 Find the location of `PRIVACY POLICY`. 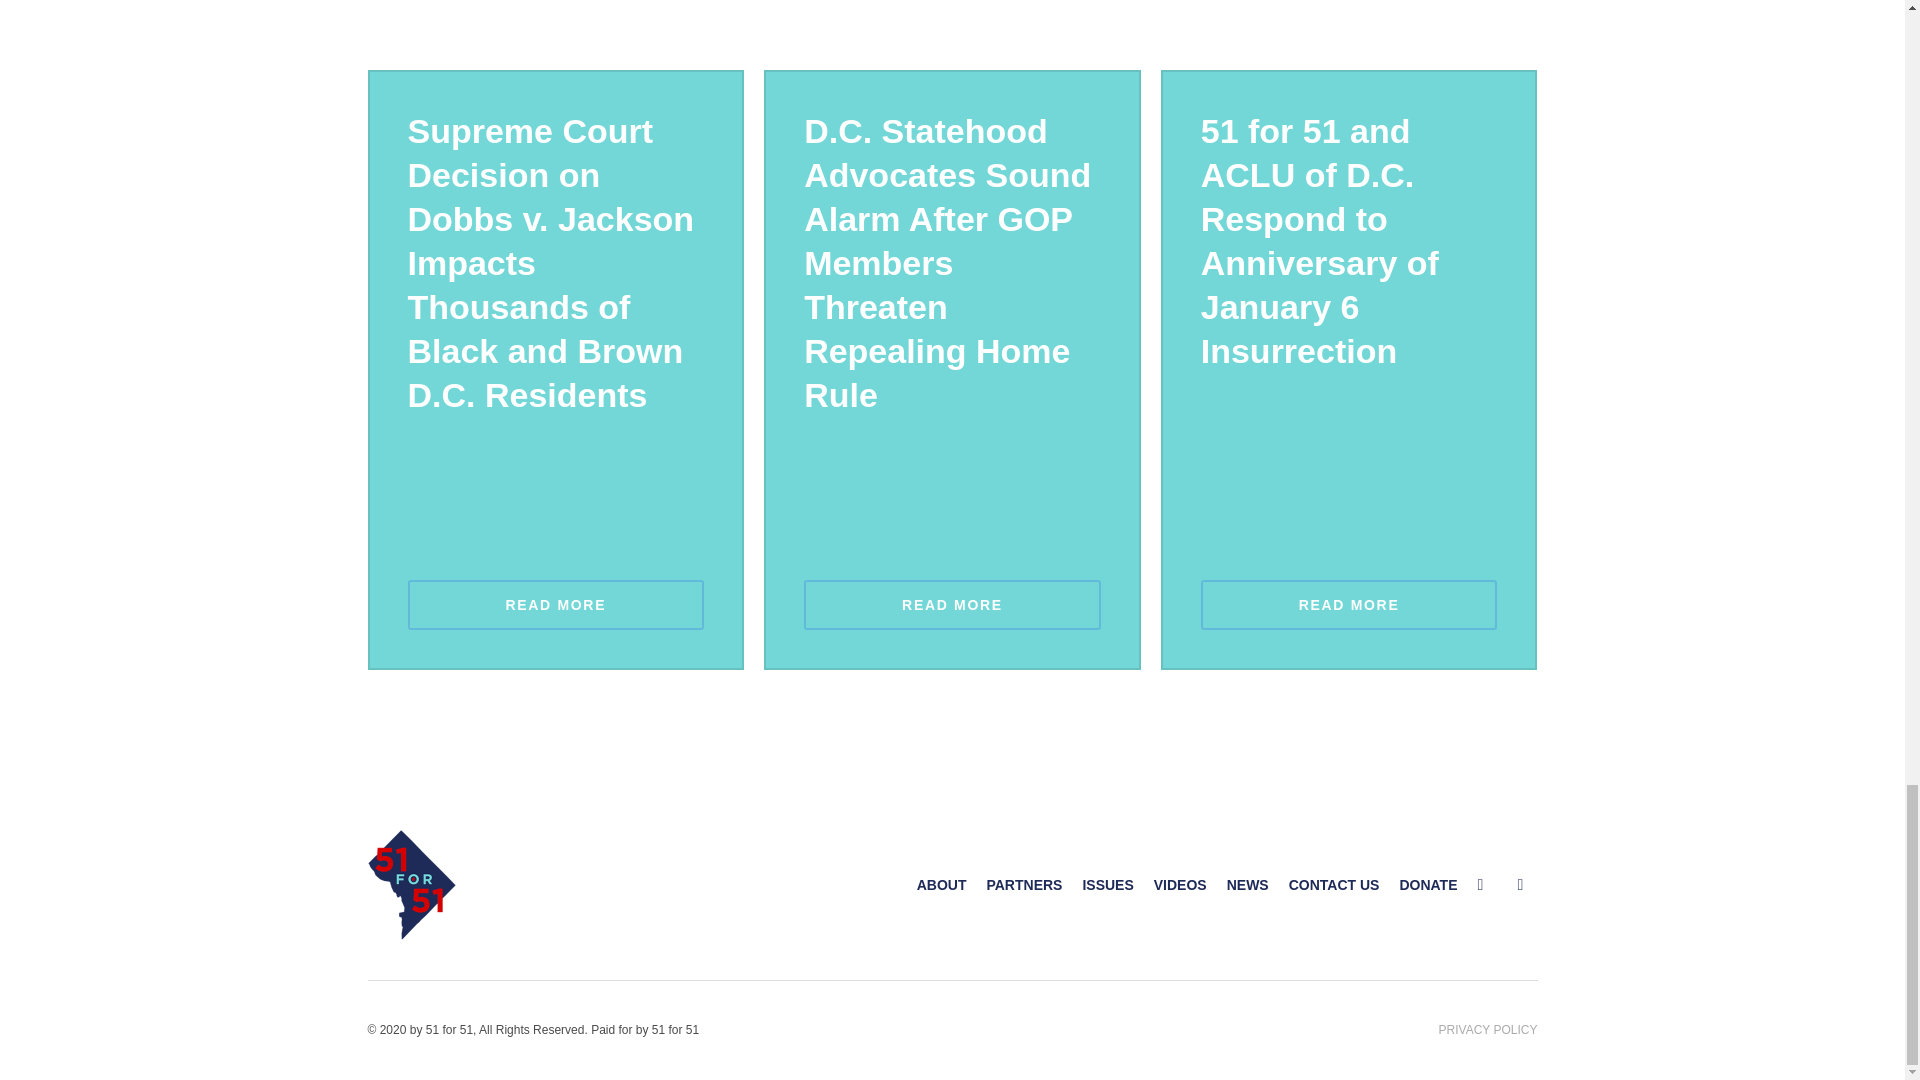

PRIVACY POLICY is located at coordinates (1488, 1029).